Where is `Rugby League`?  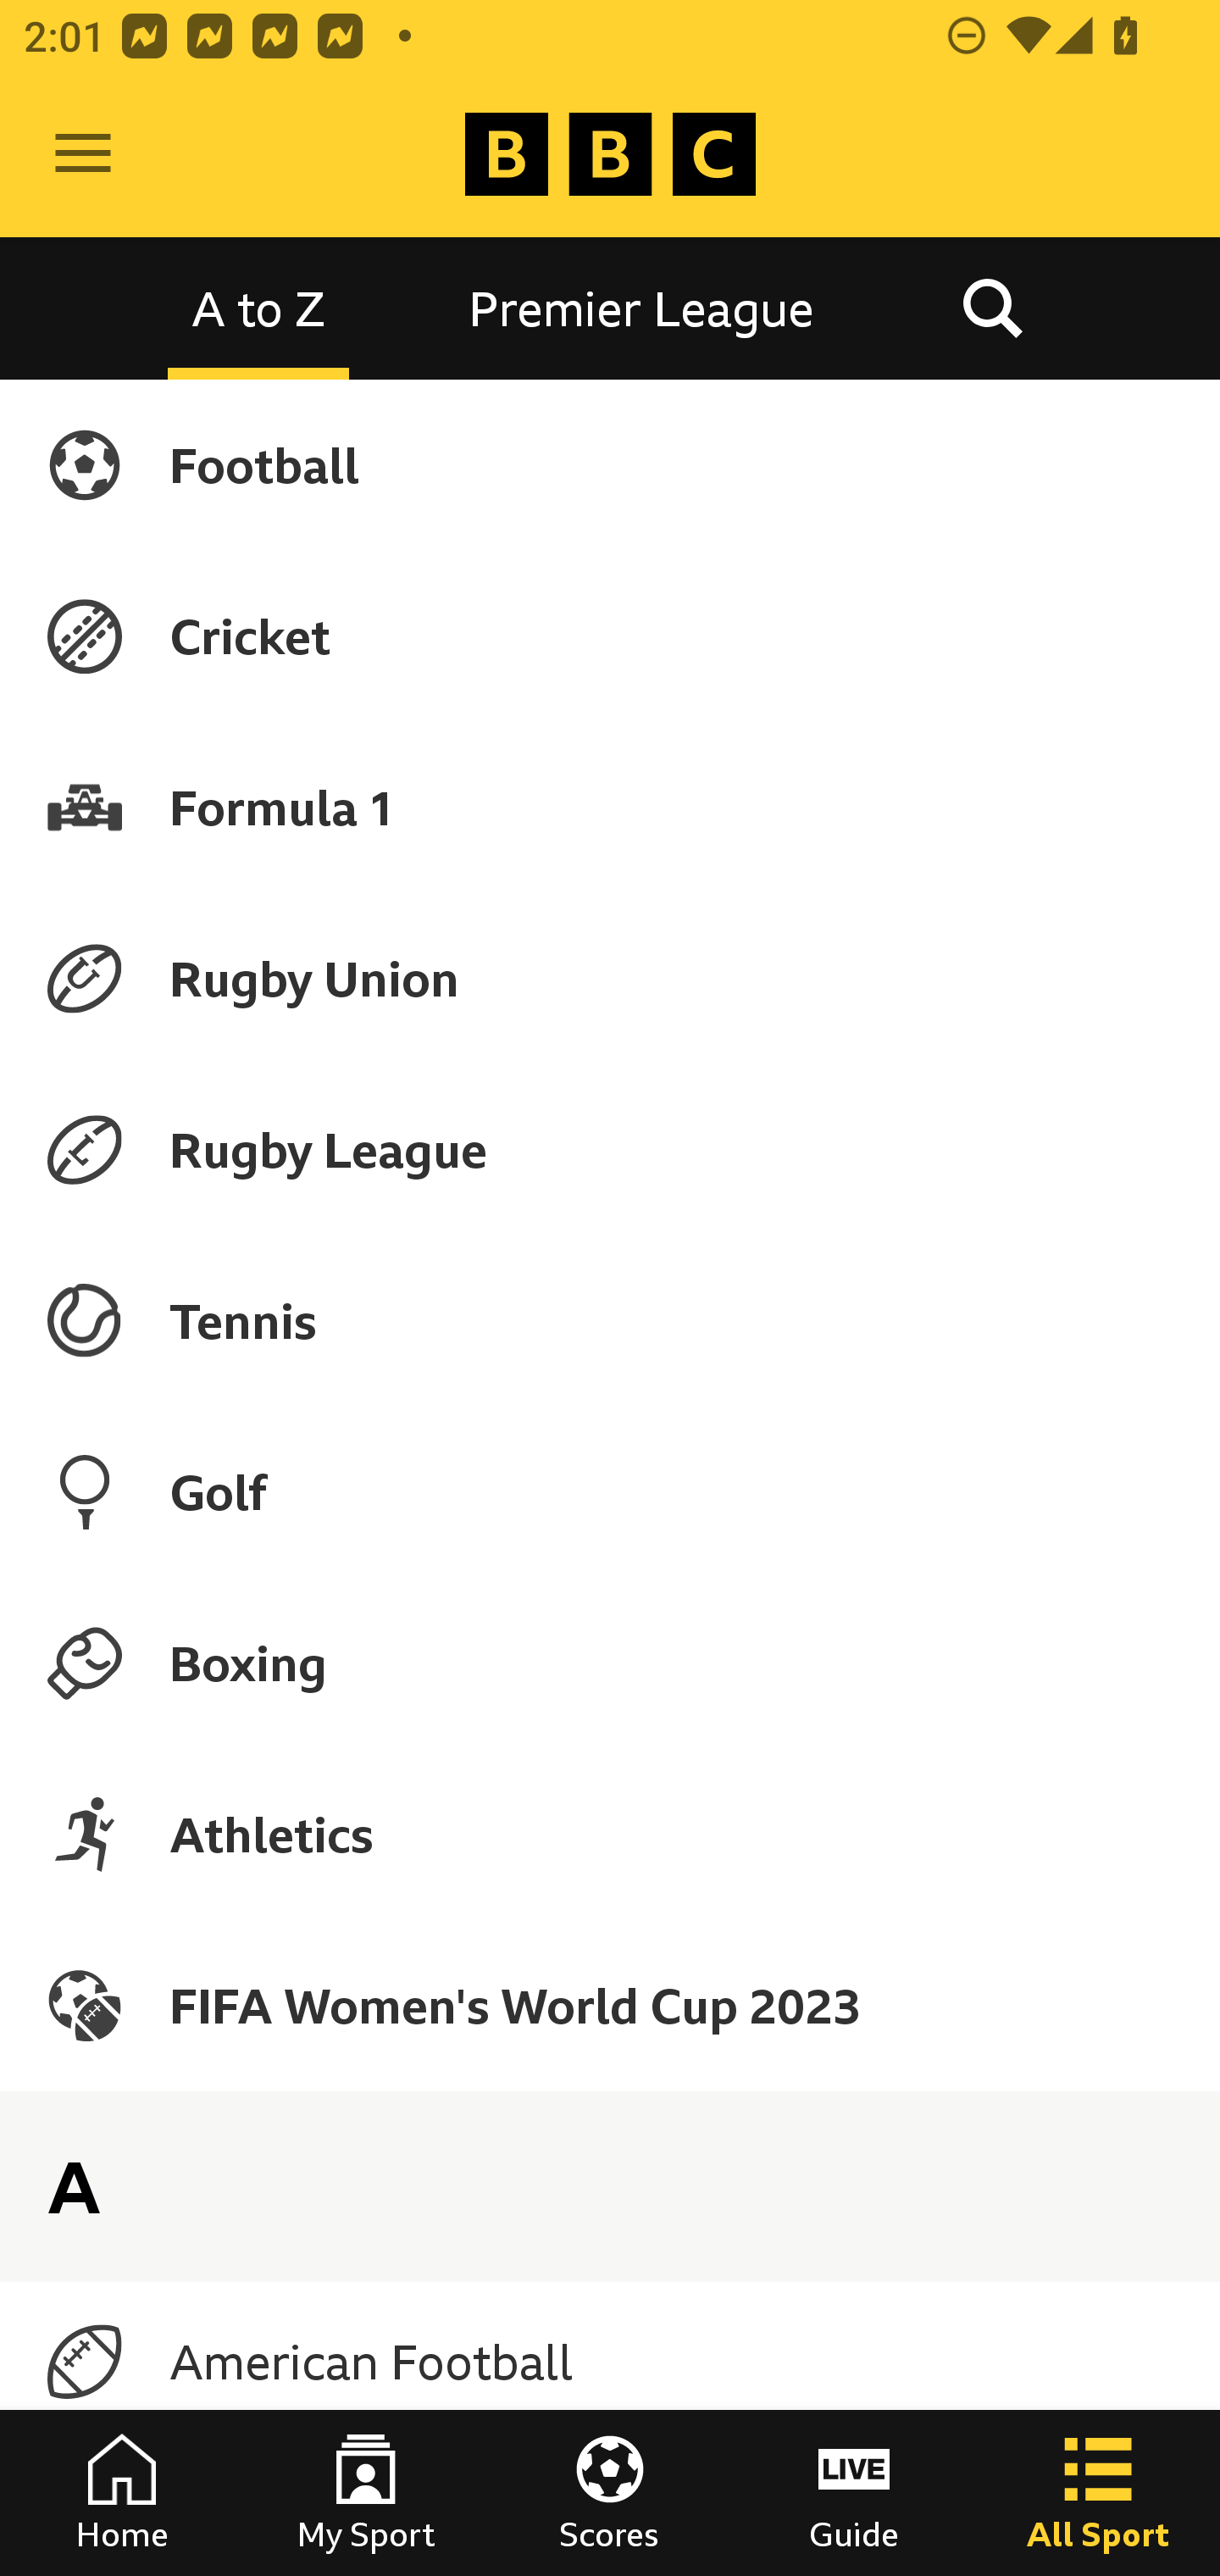
Rugby League is located at coordinates (610, 1150).